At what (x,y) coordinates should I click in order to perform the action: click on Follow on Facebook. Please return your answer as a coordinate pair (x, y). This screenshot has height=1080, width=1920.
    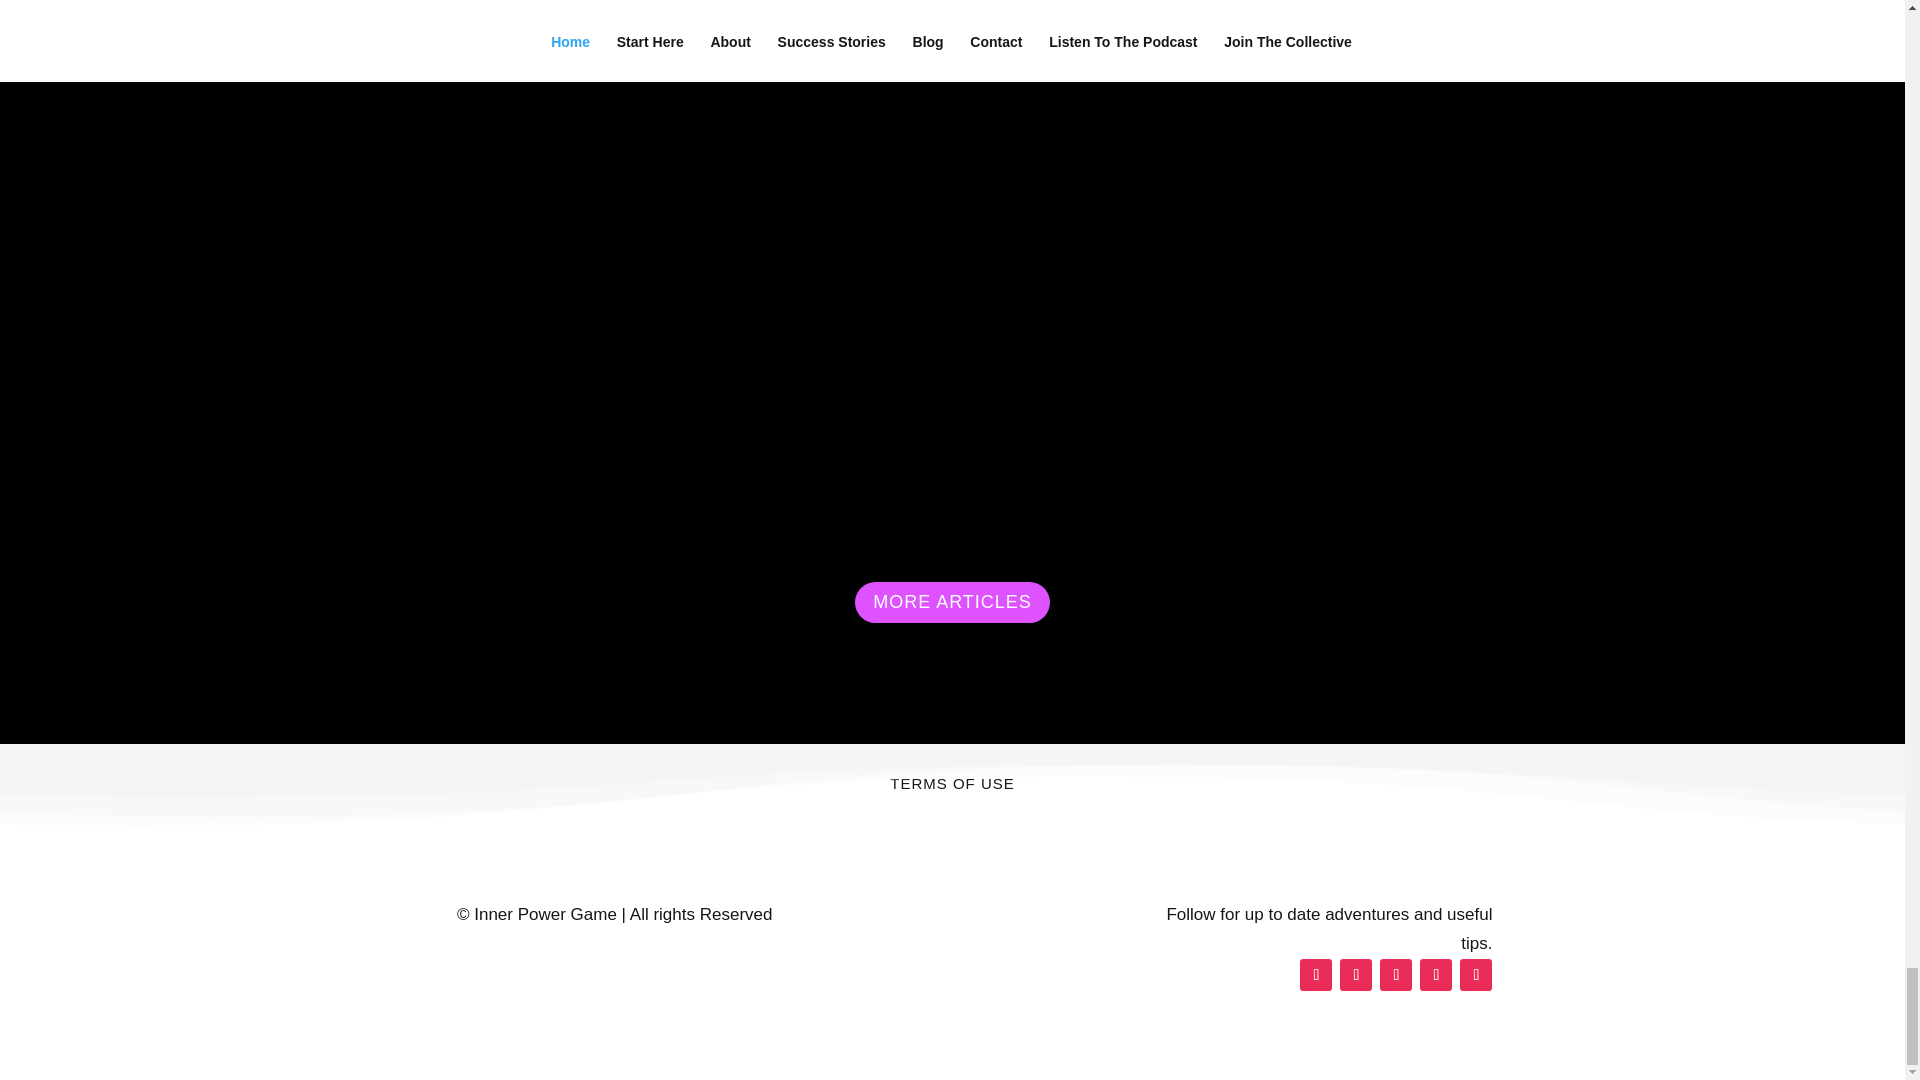
    Looking at the image, I should click on (1316, 975).